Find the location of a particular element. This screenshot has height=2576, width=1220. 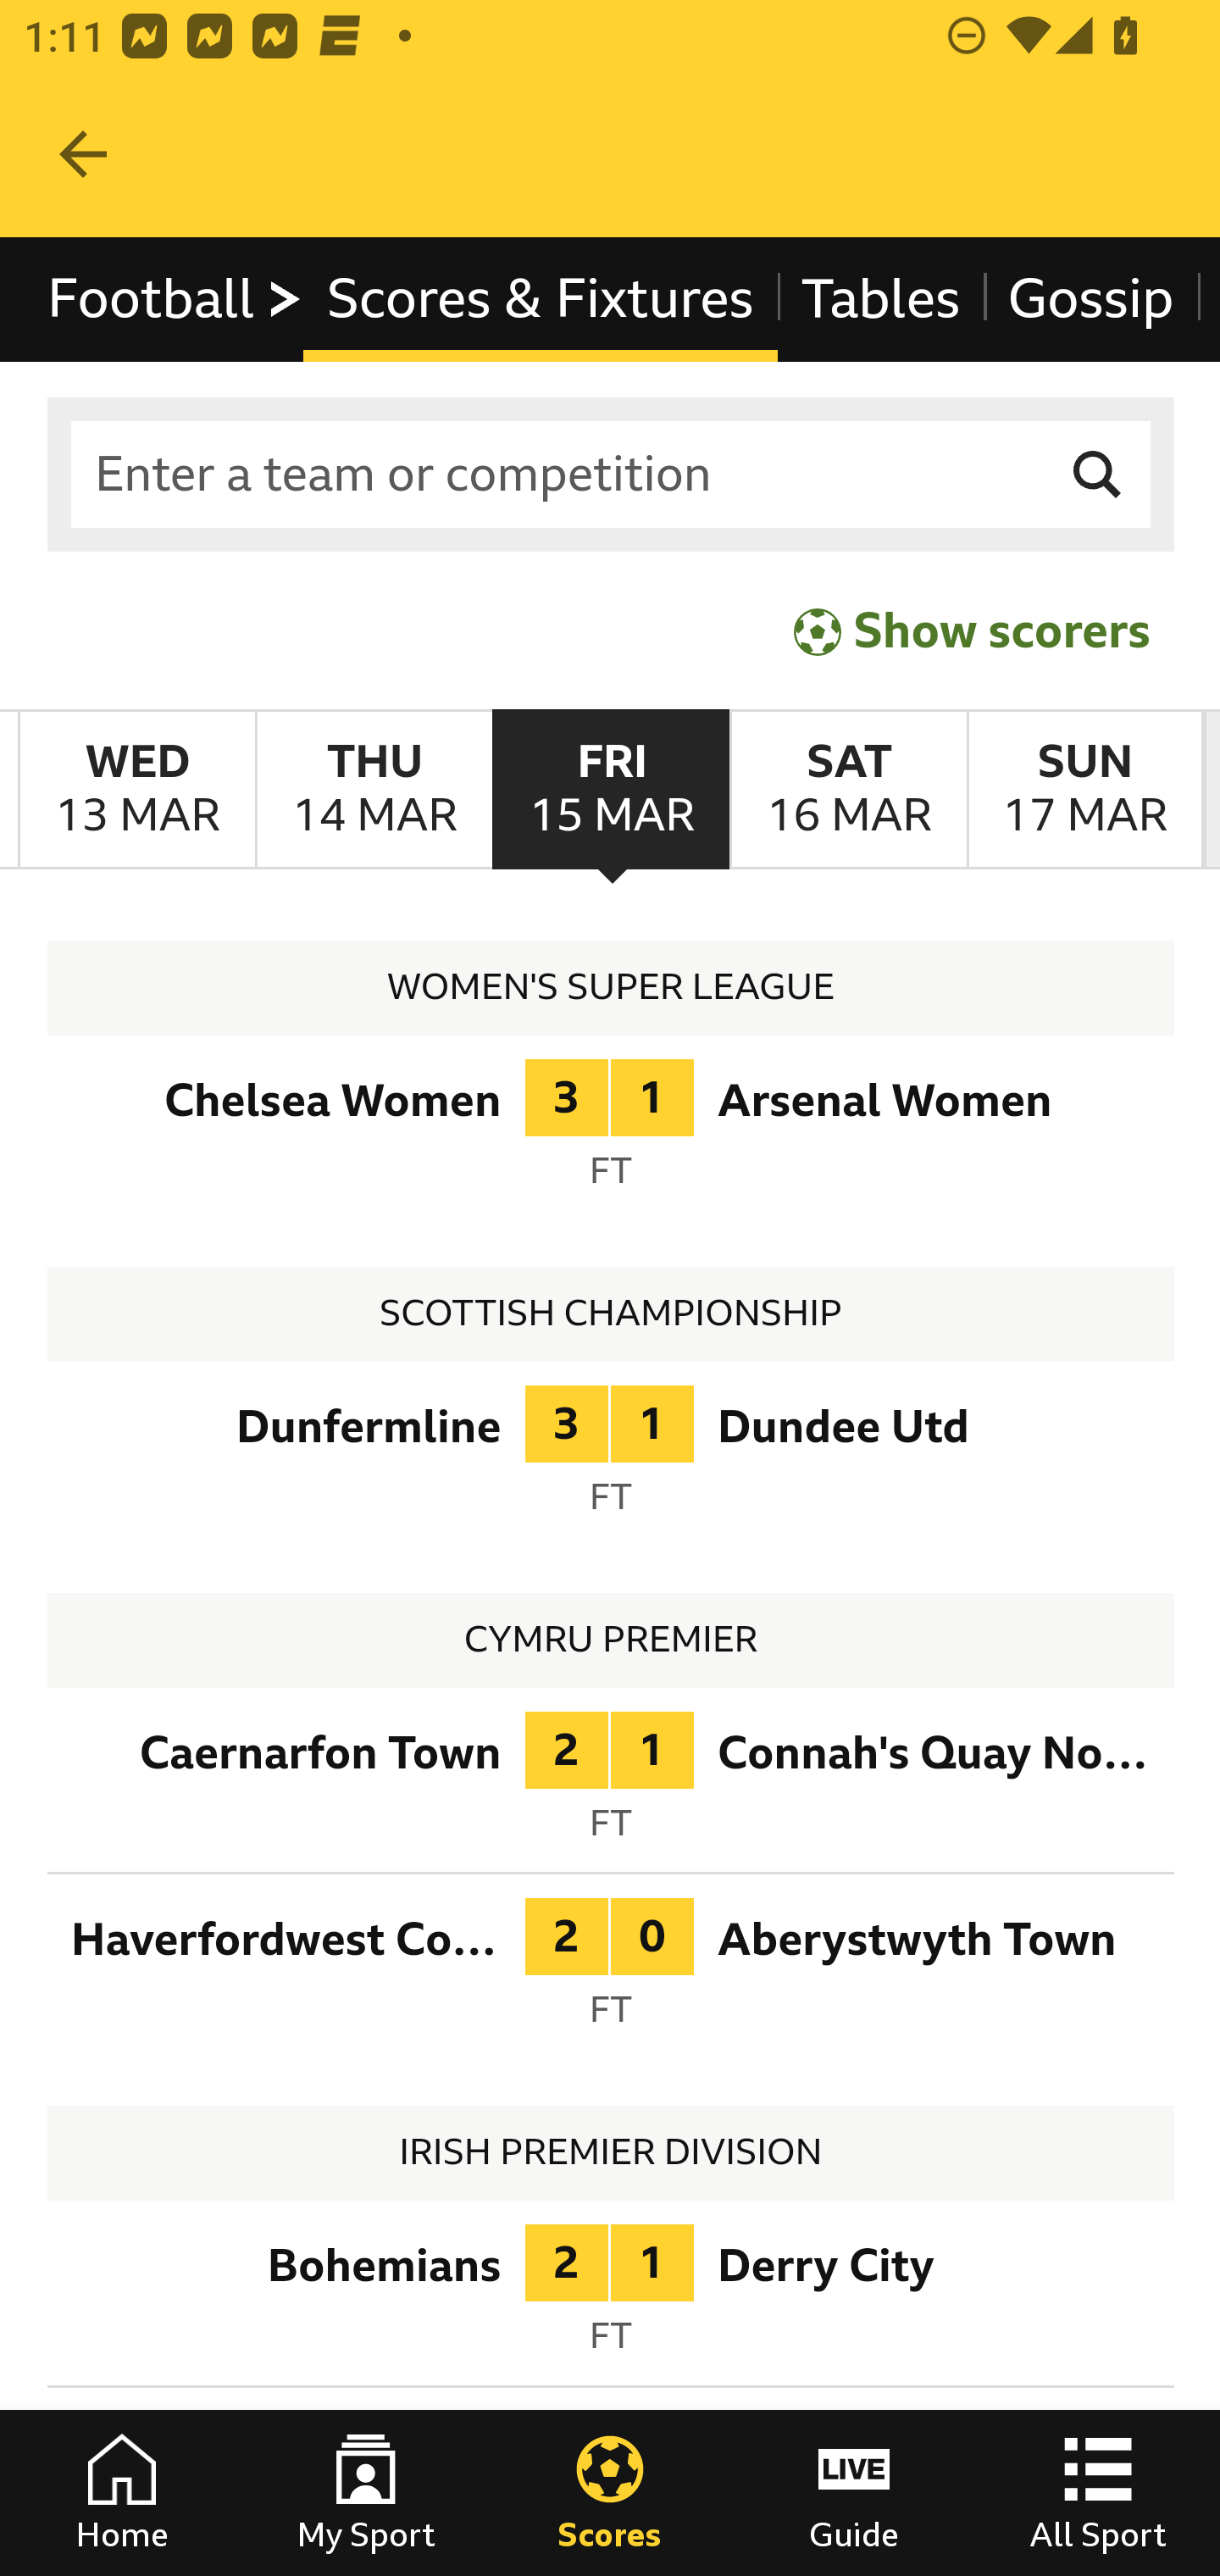

SaturdayMarch 16th Saturday March 16th is located at coordinates (847, 790).